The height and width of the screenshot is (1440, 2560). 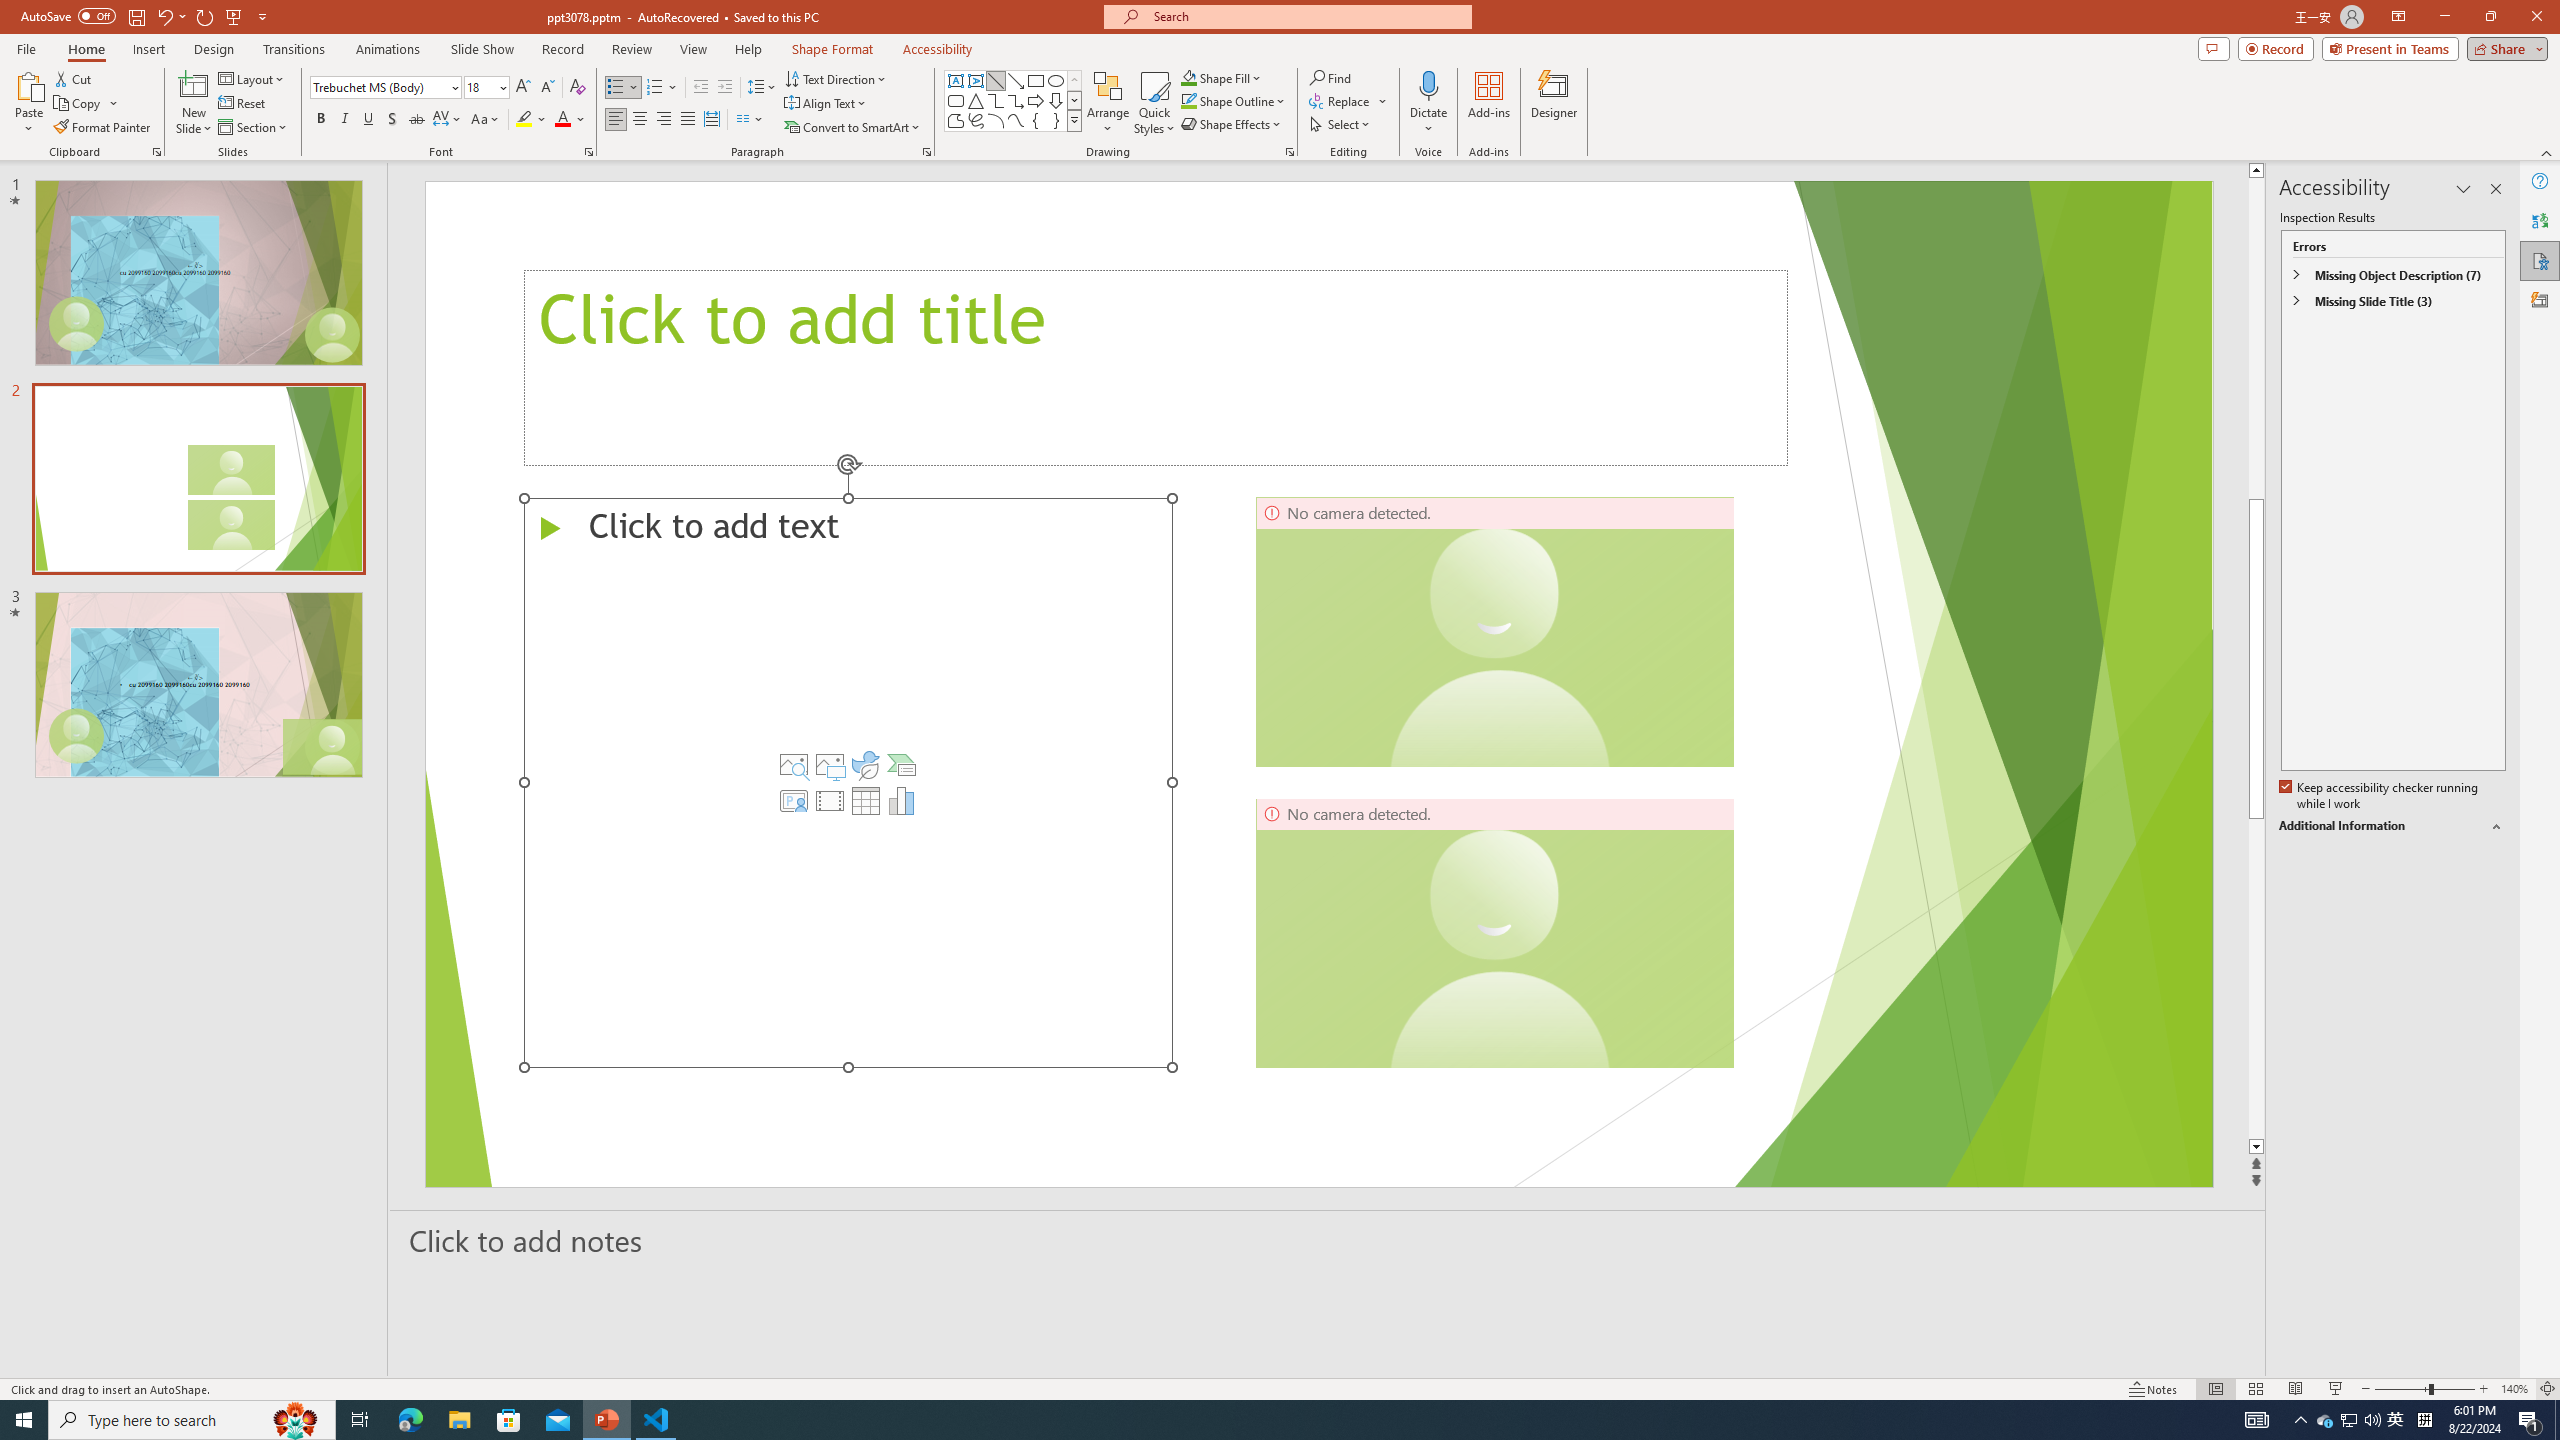 I want to click on Left Brace, so click(x=1036, y=120).